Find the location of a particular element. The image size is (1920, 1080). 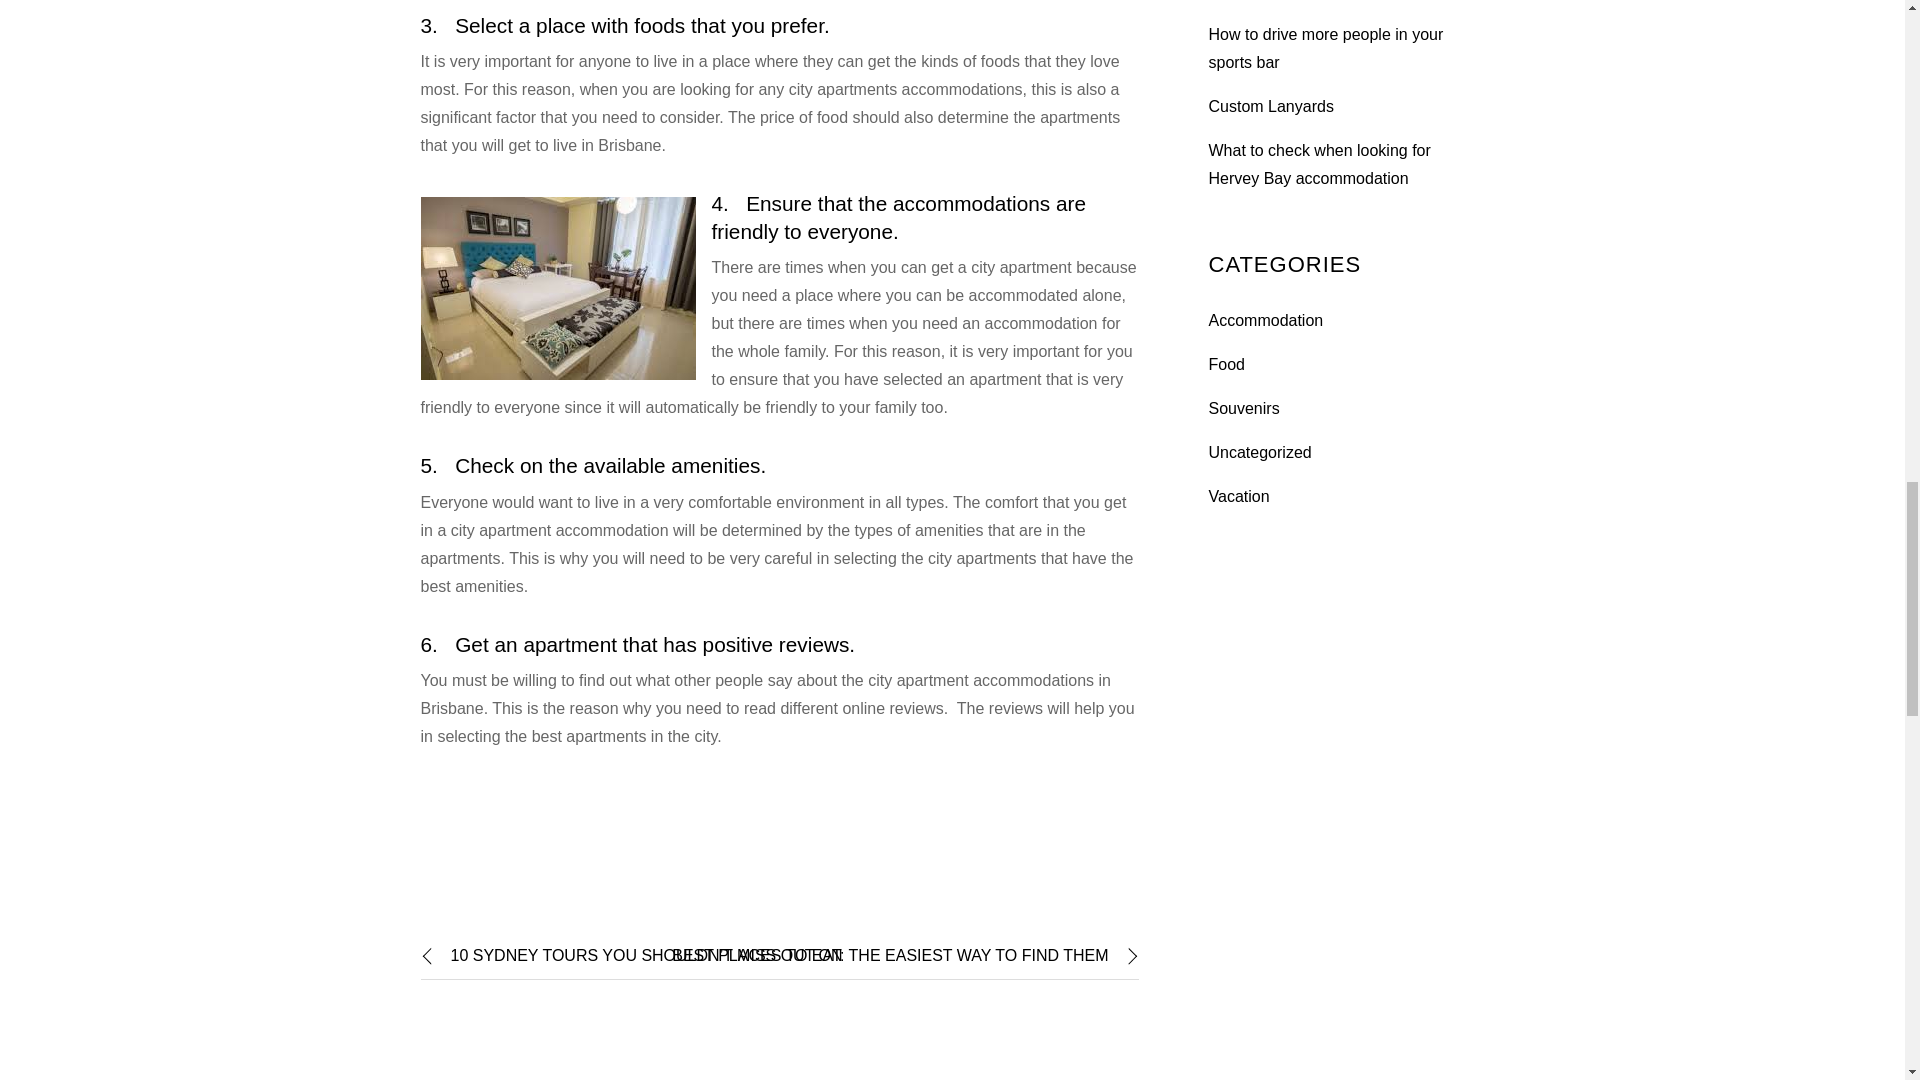

Uncategorized is located at coordinates (1259, 452).